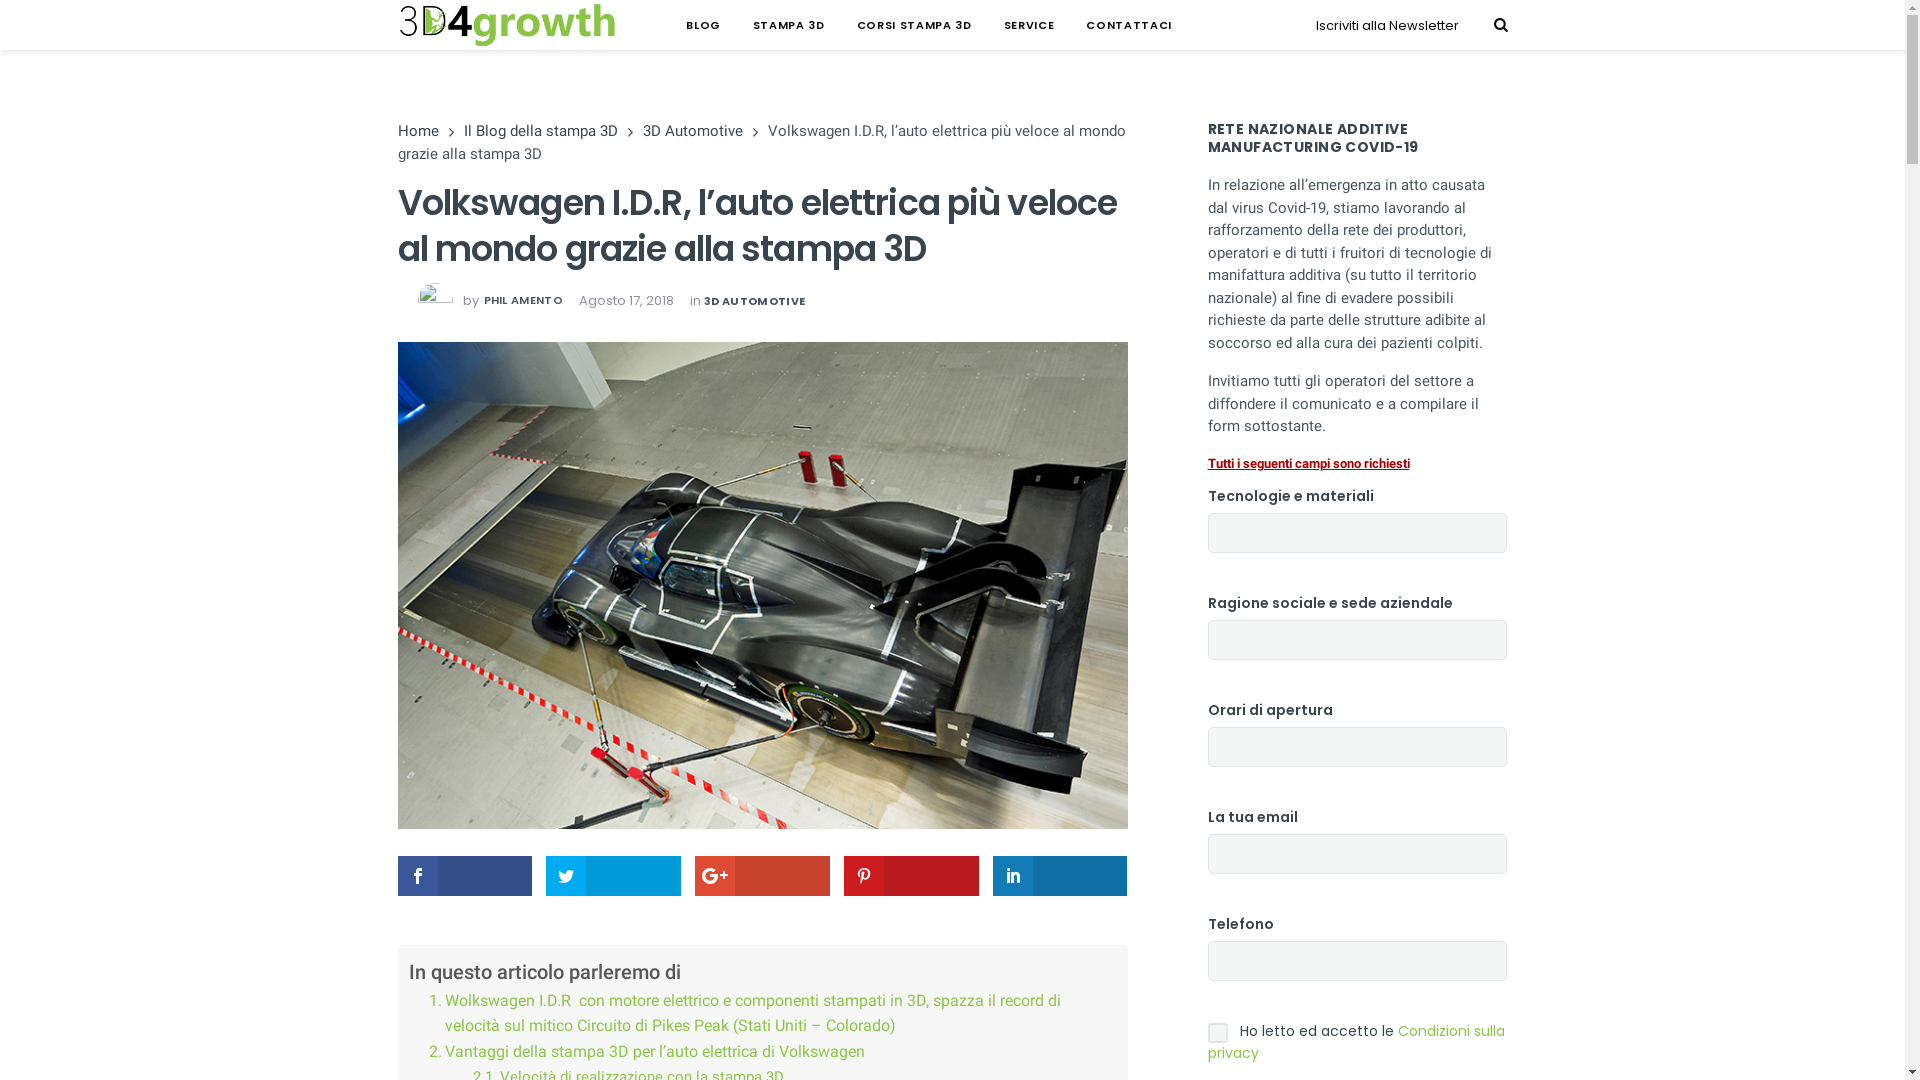  What do you see at coordinates (692, 131) in the screenshot?
I see `3D Automotive` at bounding box center [692, 131].